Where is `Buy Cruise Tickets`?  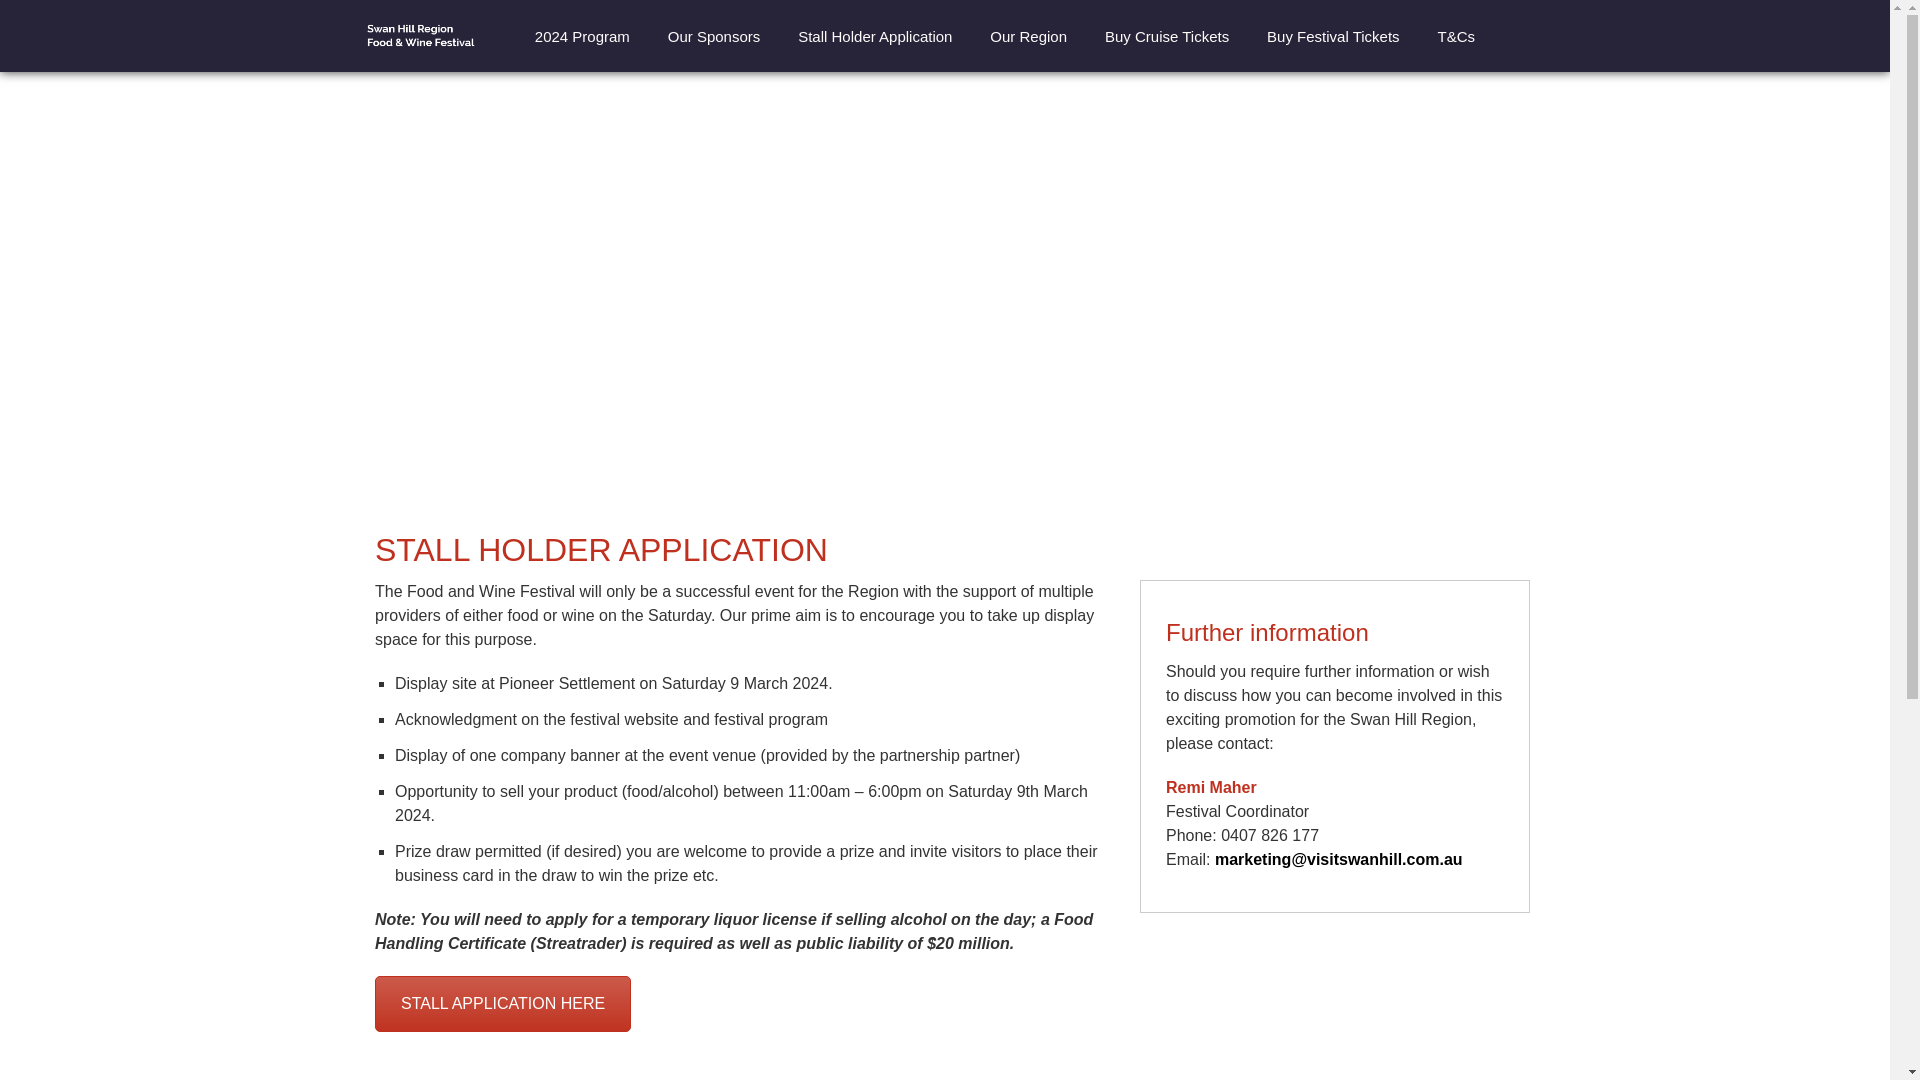 Buy Cruise Tickets is located at coordinates (1167, 36).